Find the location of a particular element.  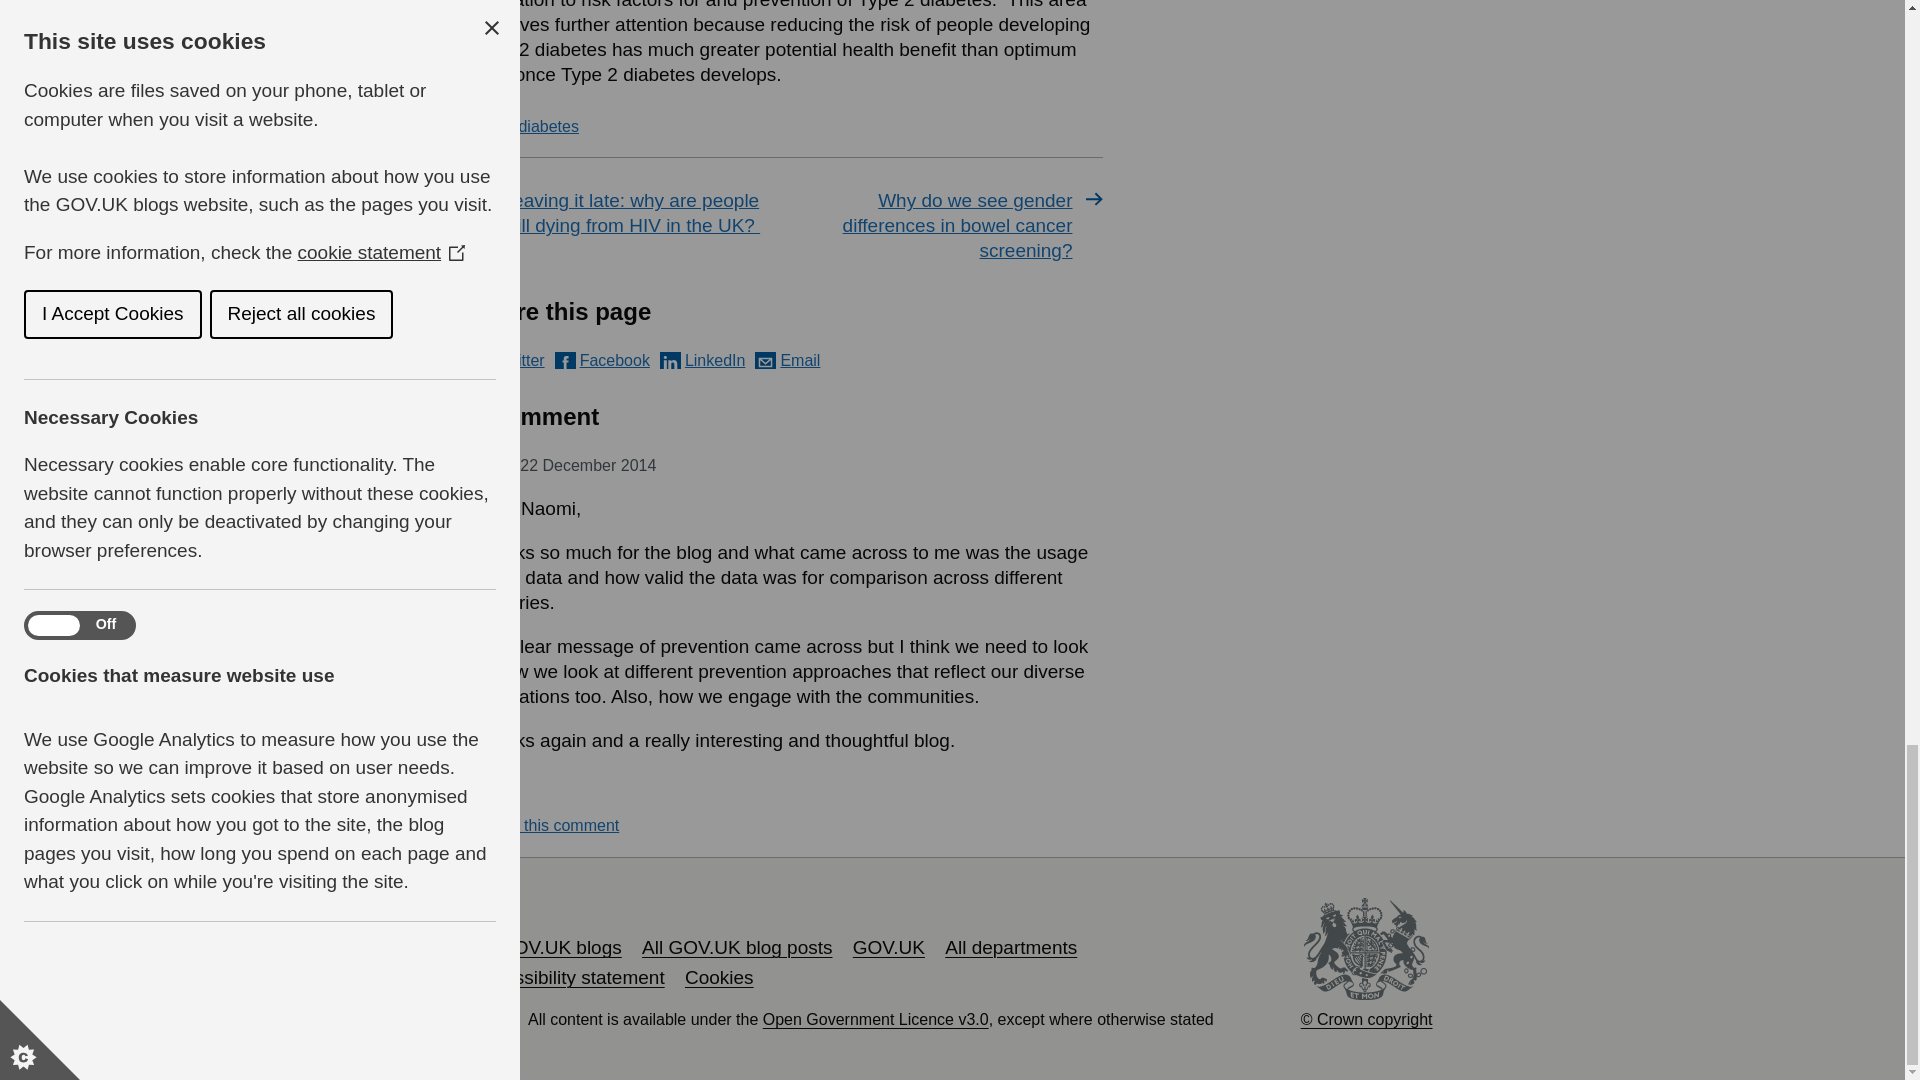

Accessibility statement is located at coordinates (568, 977).